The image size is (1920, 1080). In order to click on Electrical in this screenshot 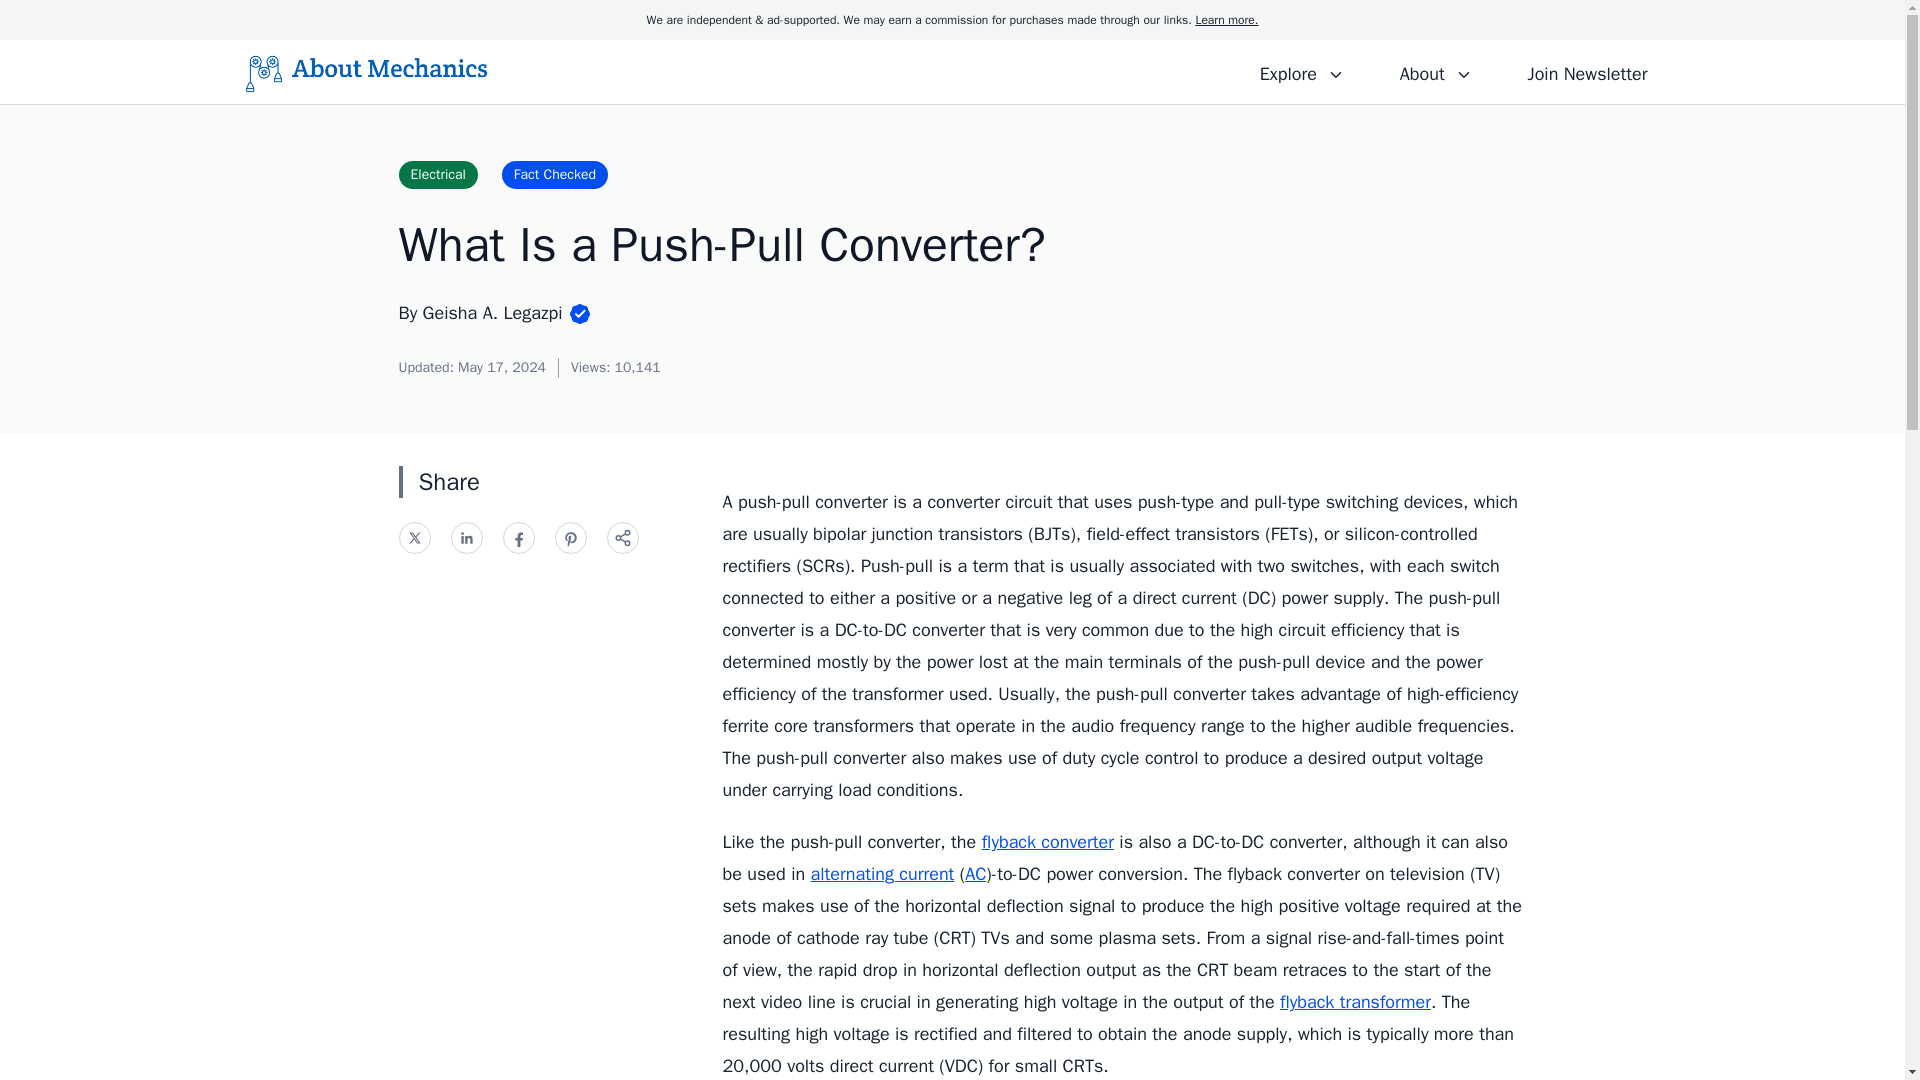, I will do `click(436, 174)`.